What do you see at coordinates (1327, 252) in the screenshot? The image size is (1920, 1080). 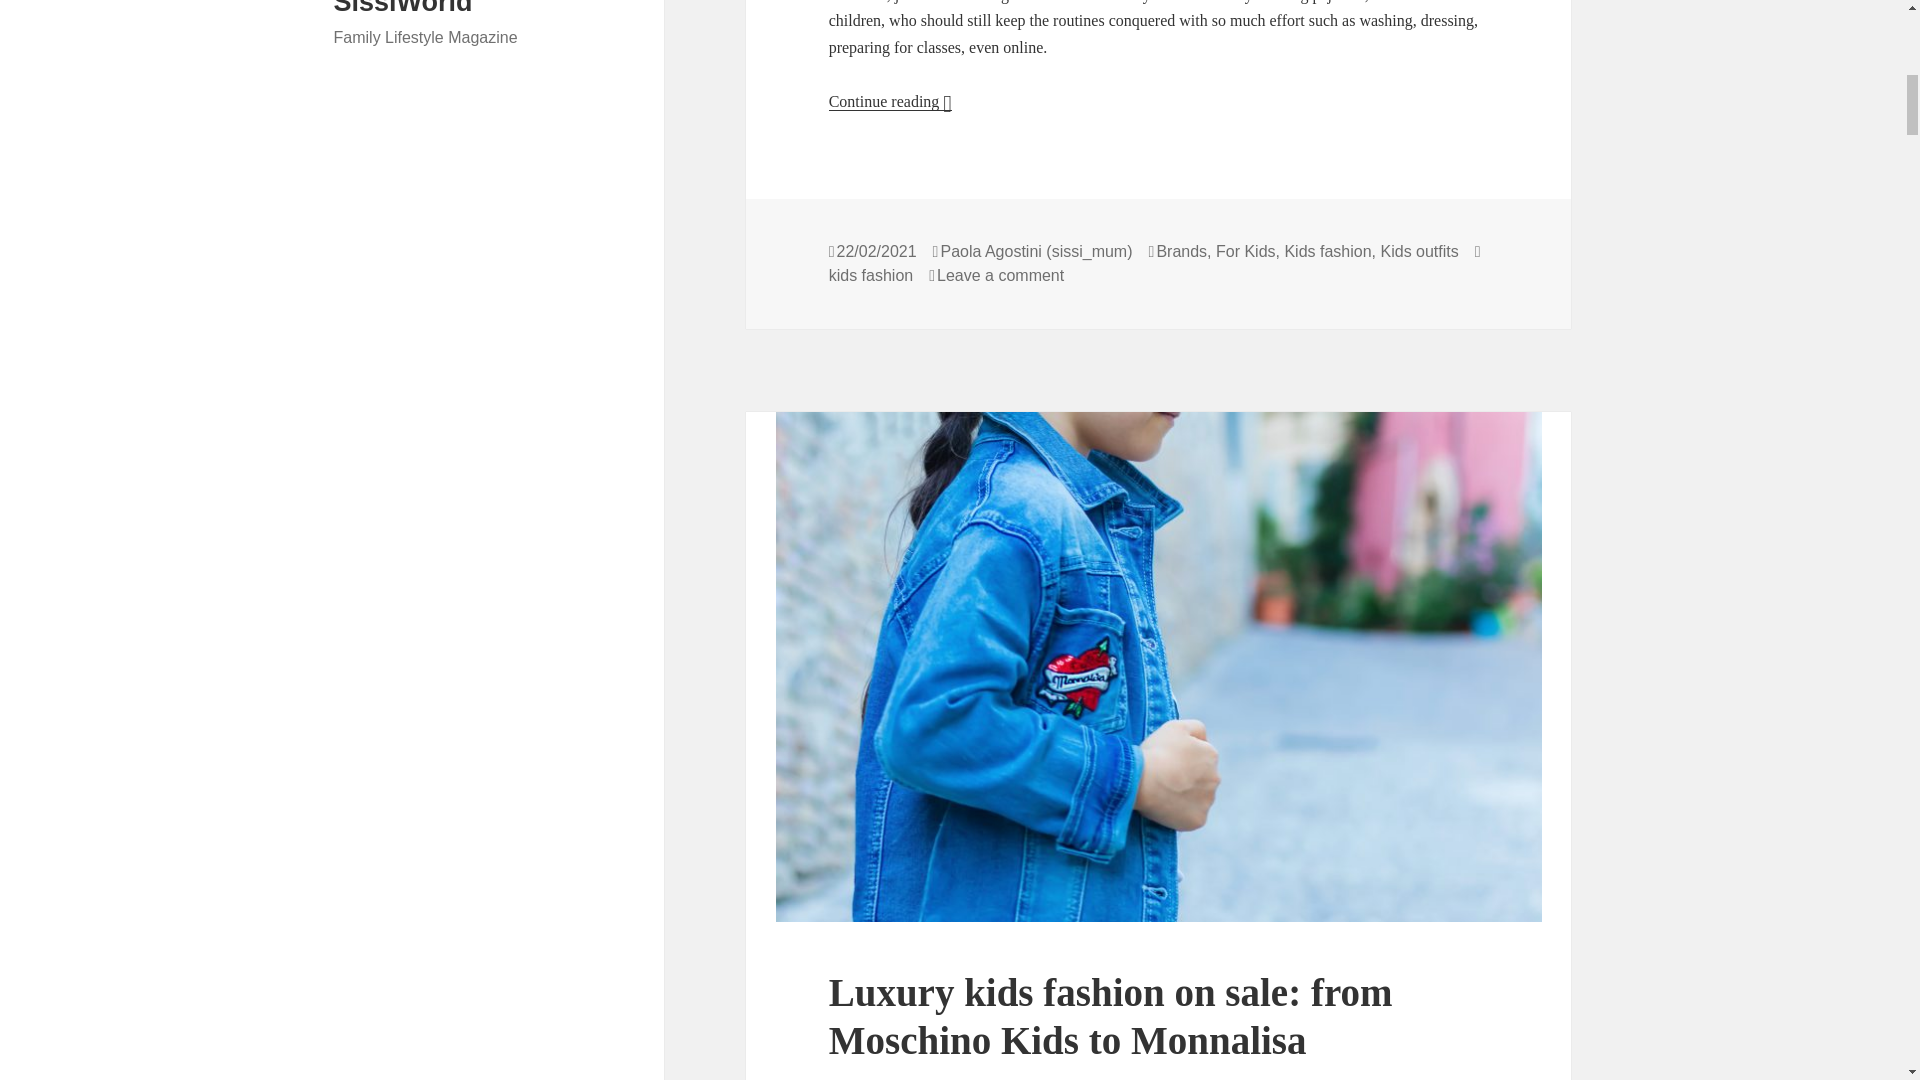 I see `Kids fashion` at bounding box center [1327, 252].